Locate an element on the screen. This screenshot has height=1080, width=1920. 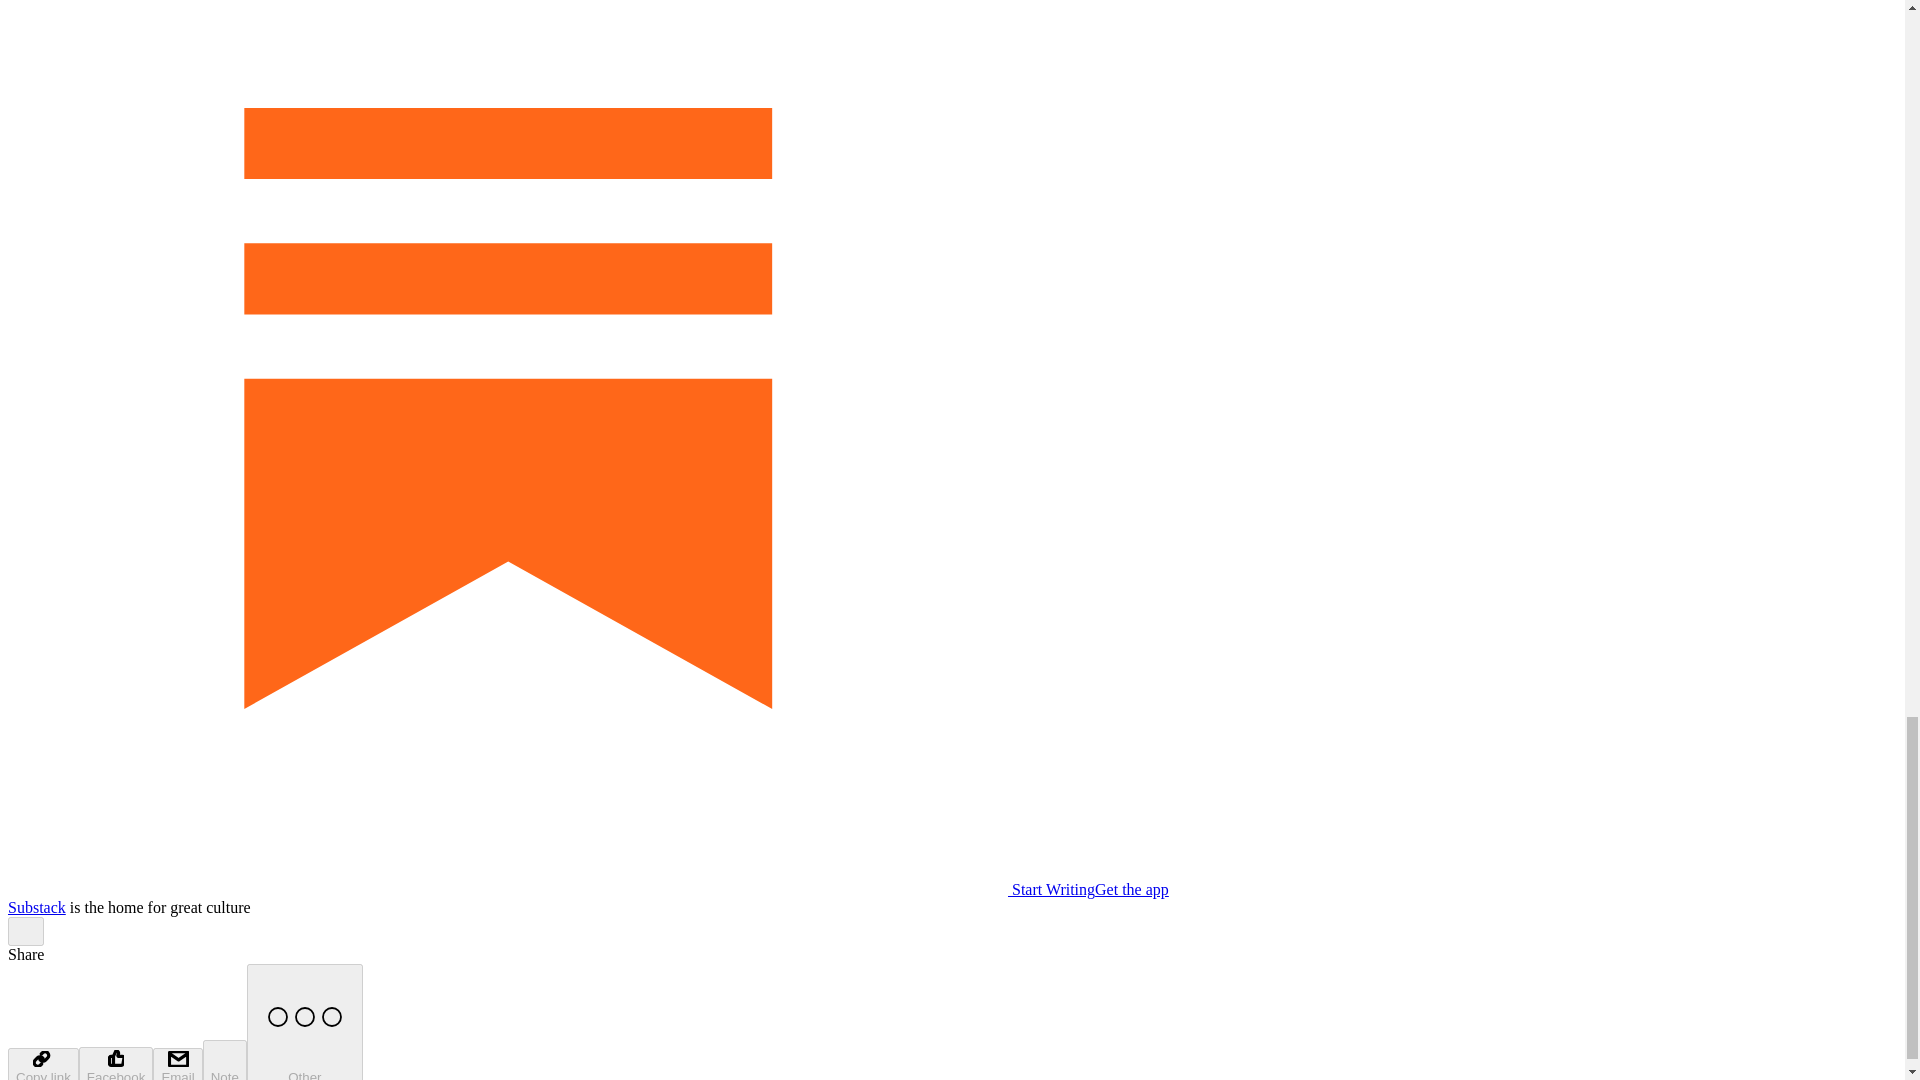
Get the app is located at coordinates (1132, 889).